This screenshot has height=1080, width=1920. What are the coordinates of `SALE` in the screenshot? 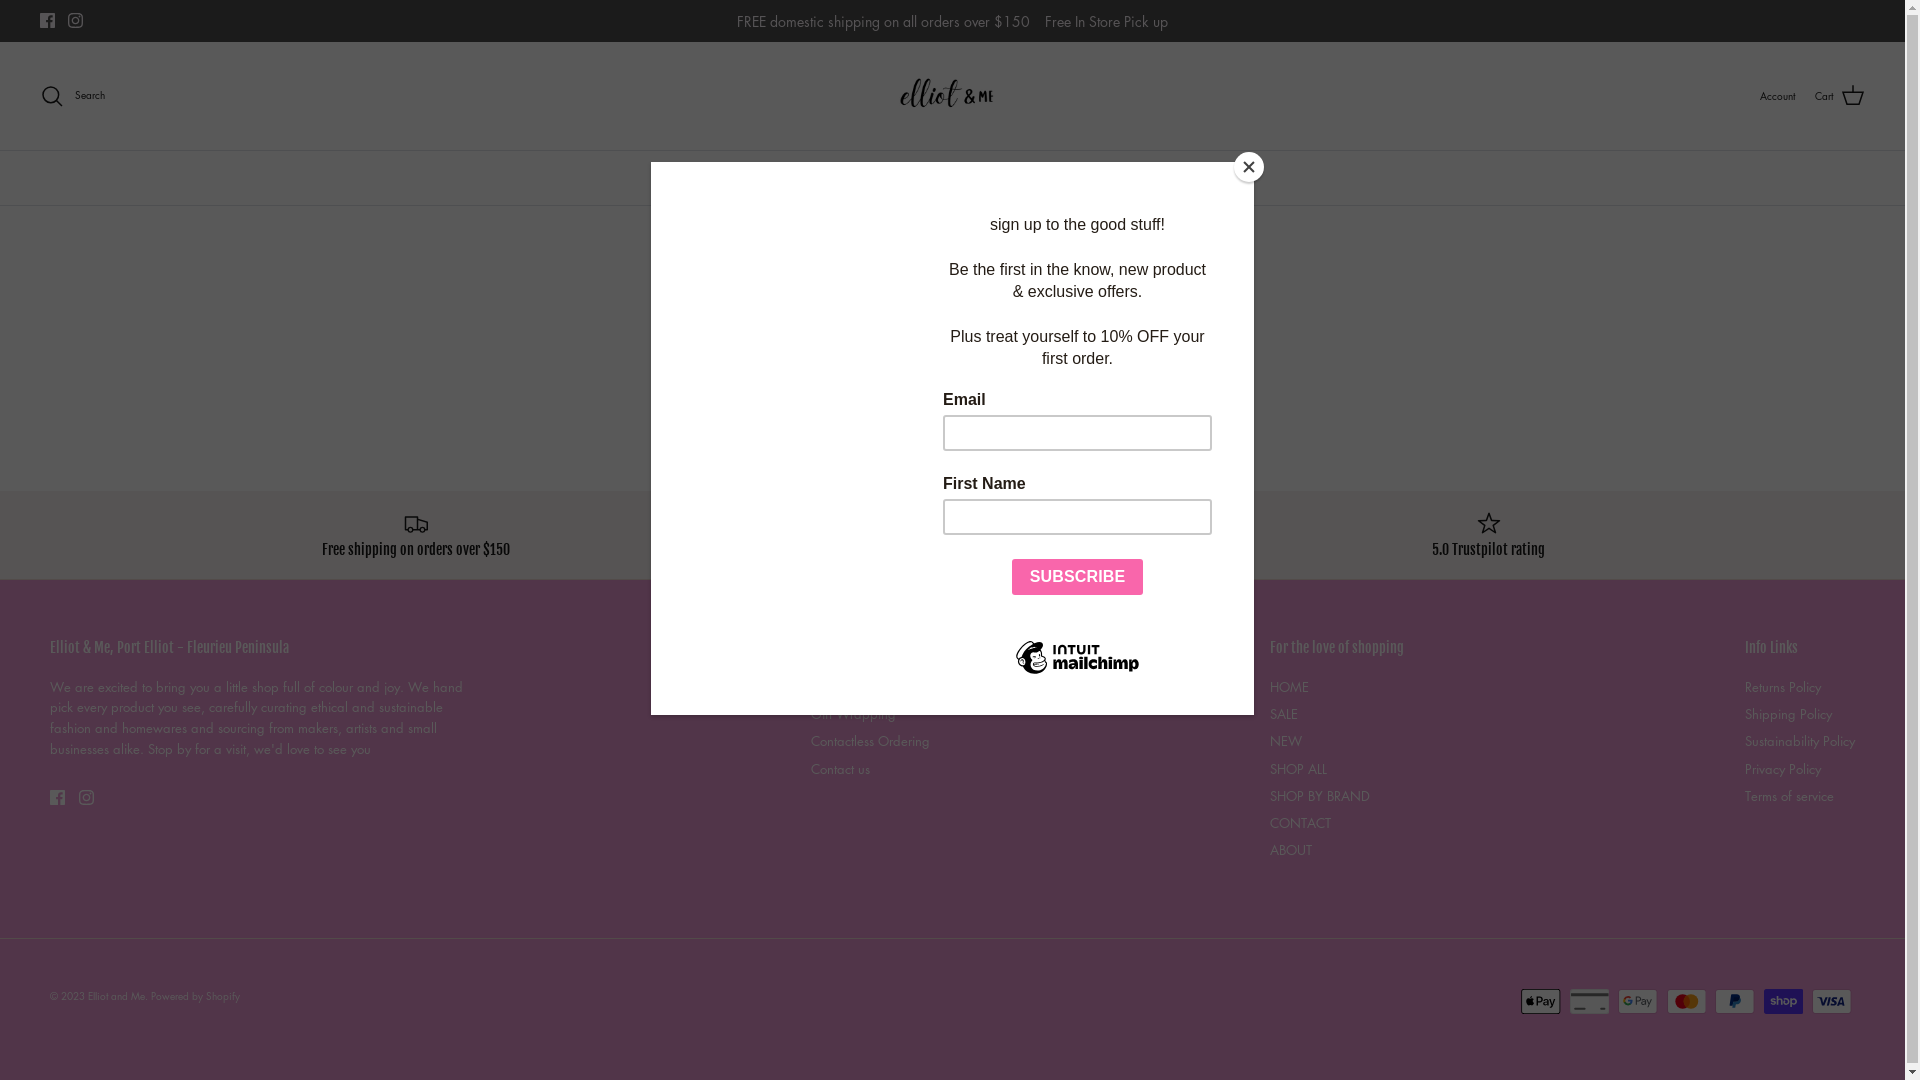 It's located at (764, 178).